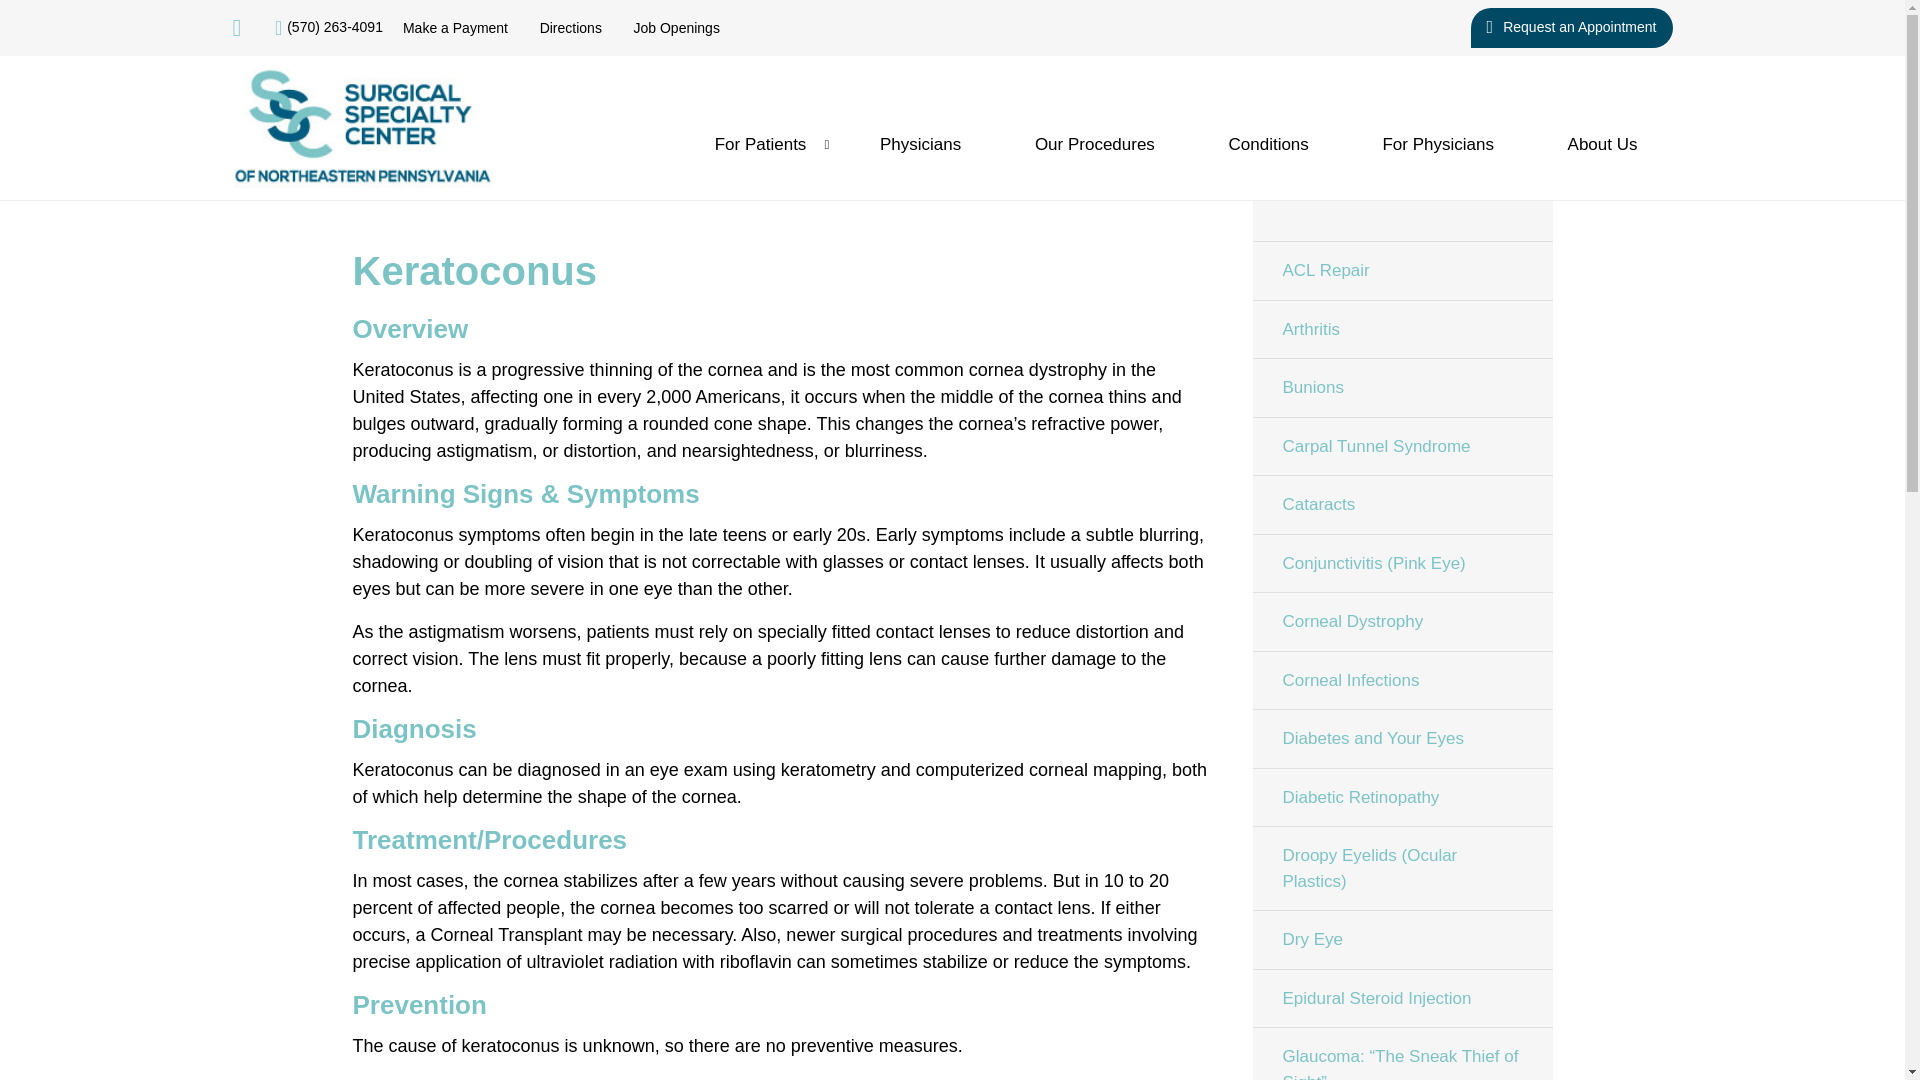  Describe the element at coordinates (1401, 386) in the screenshot. I see `Bunions` at that location.